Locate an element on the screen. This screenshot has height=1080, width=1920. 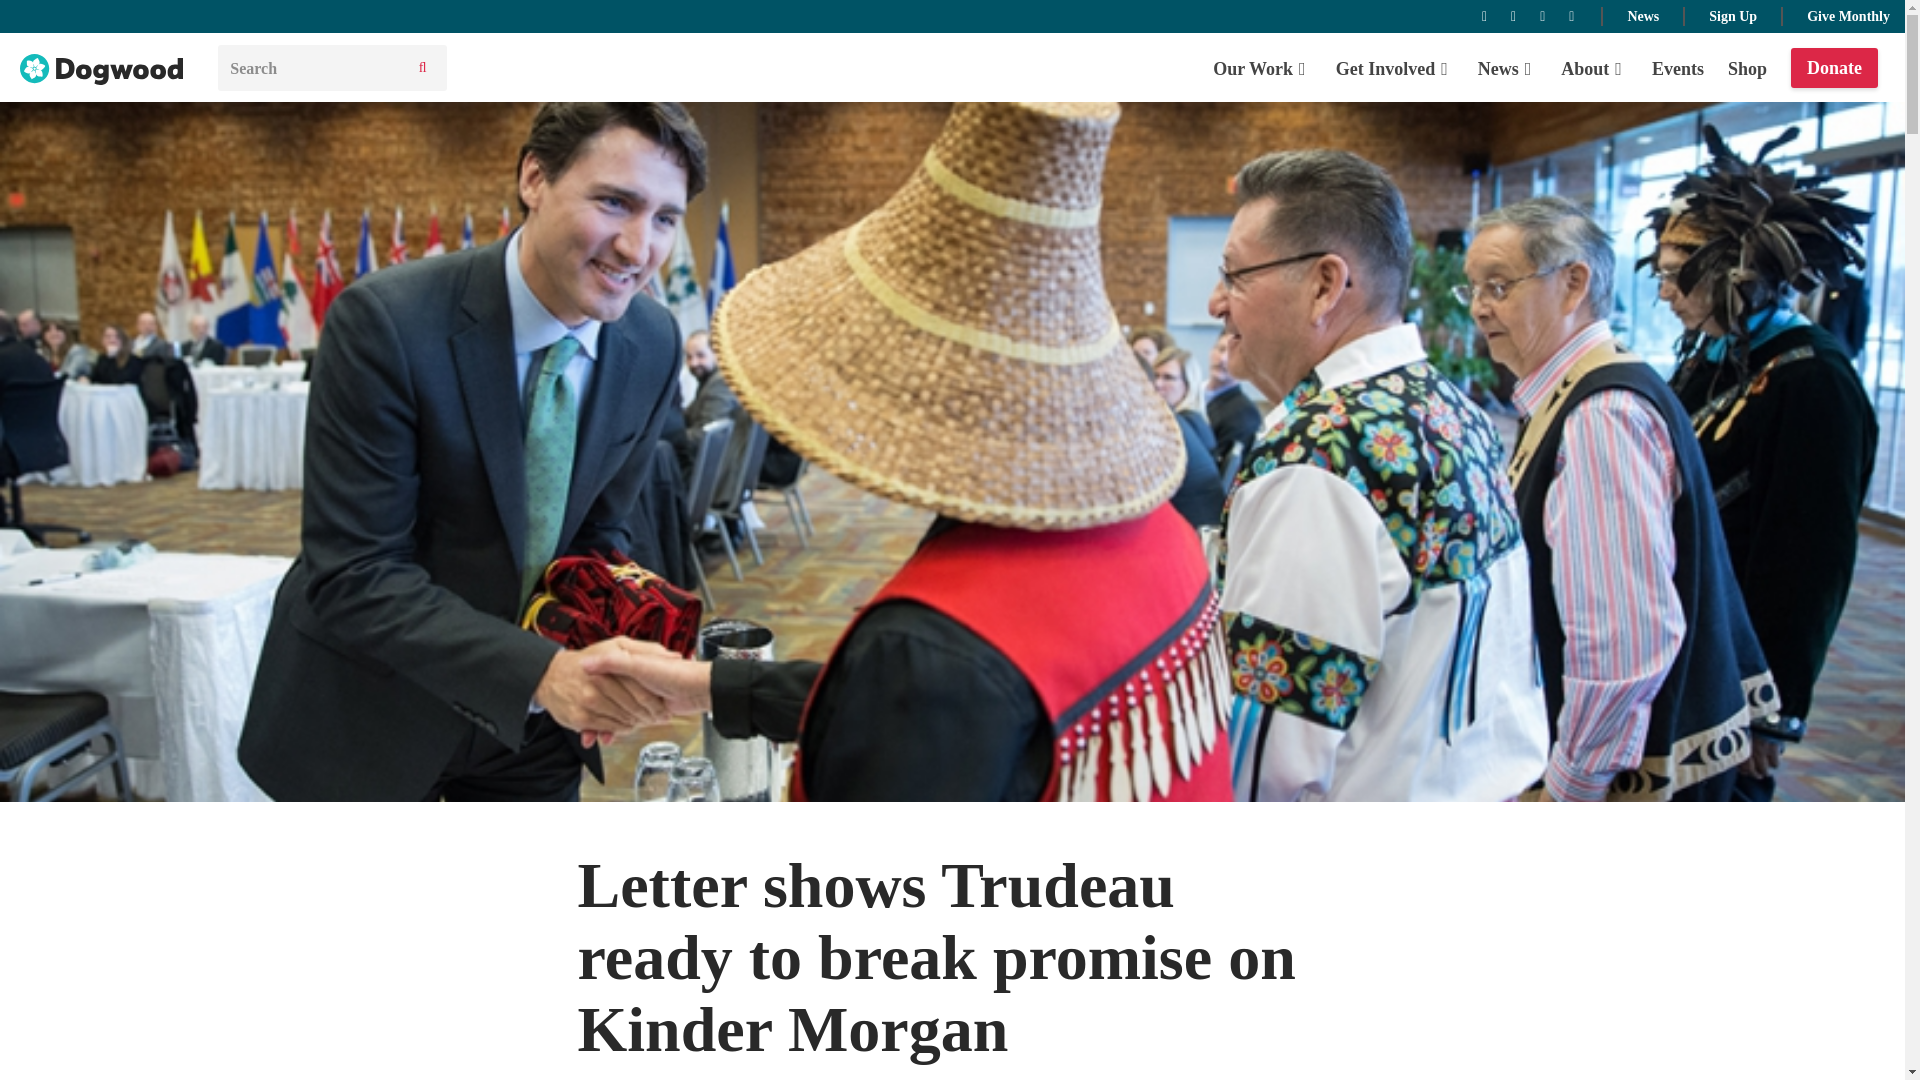
Donate is located at coordinates (1834, 68).